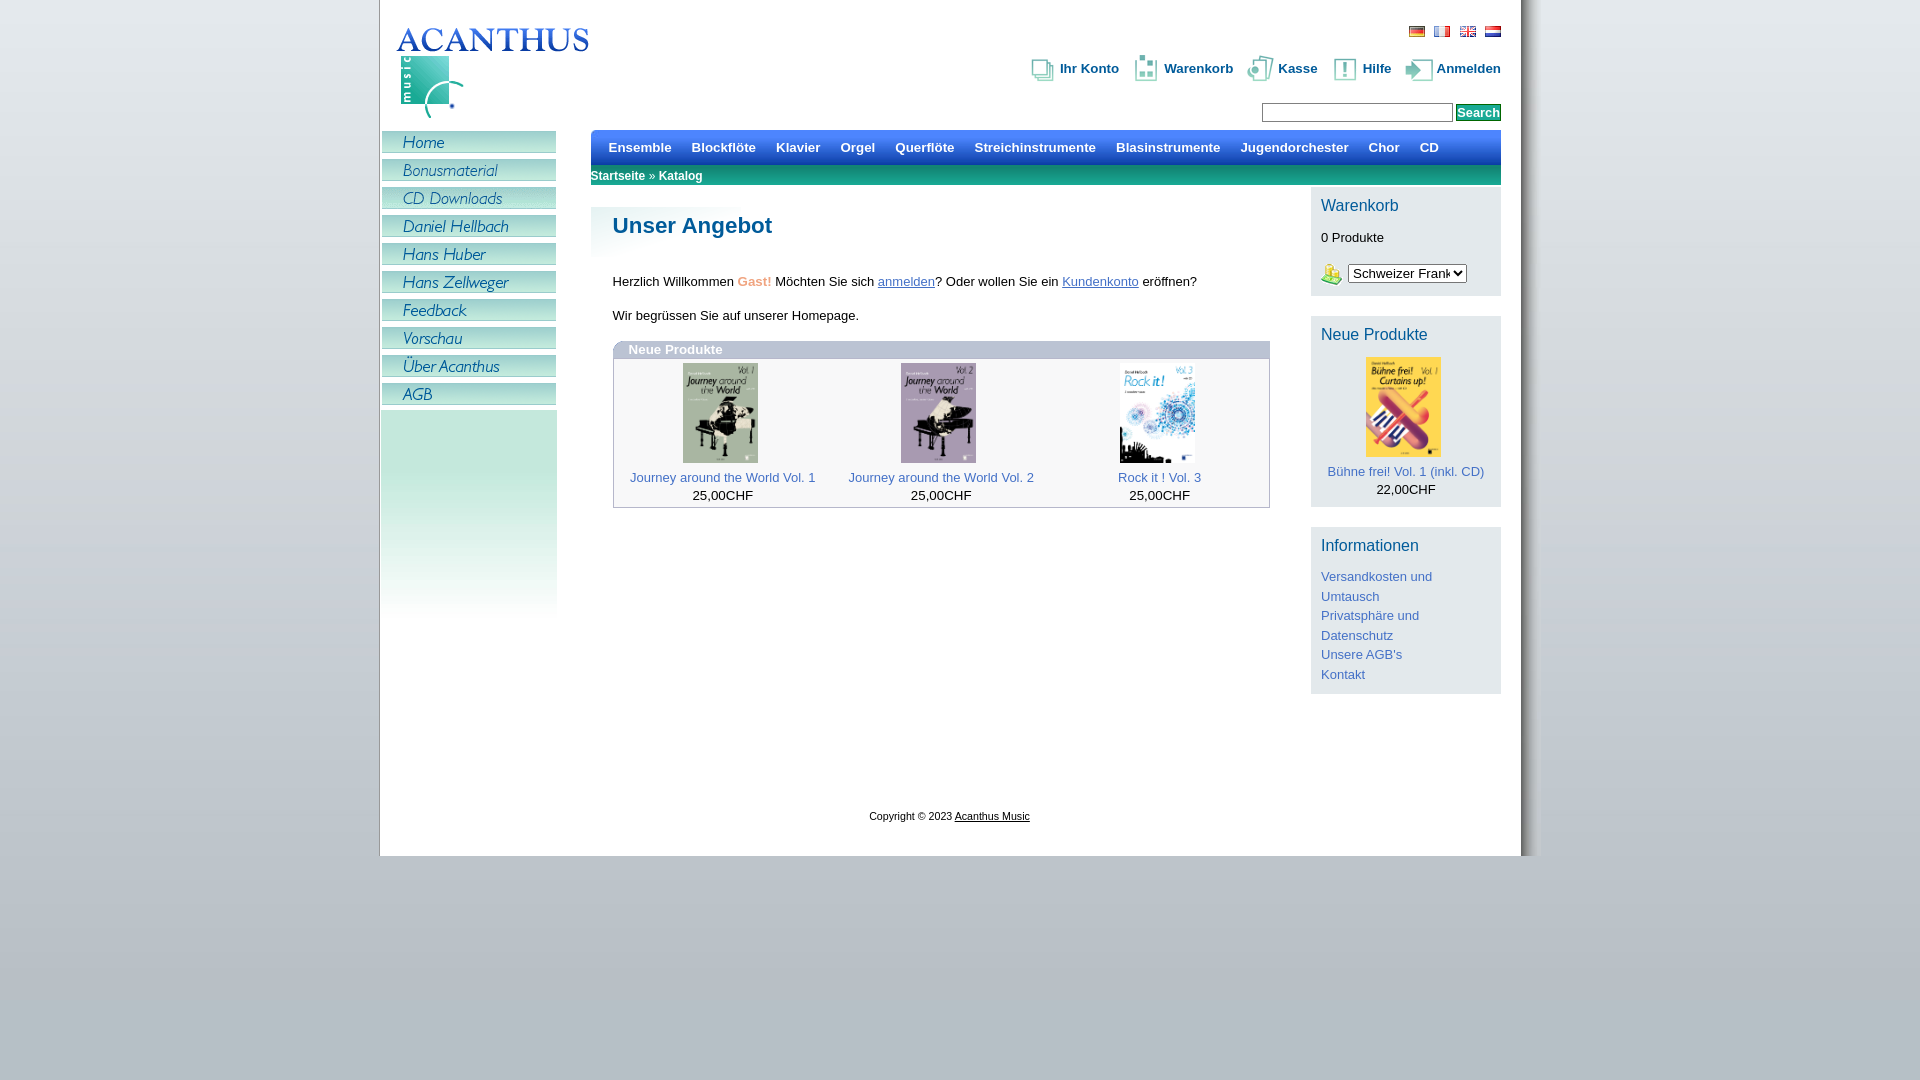  What do you see at coordinates (1362, 654) in the screenshot?
I see `Unsere AGB's` at bounding box center [1362, 654].